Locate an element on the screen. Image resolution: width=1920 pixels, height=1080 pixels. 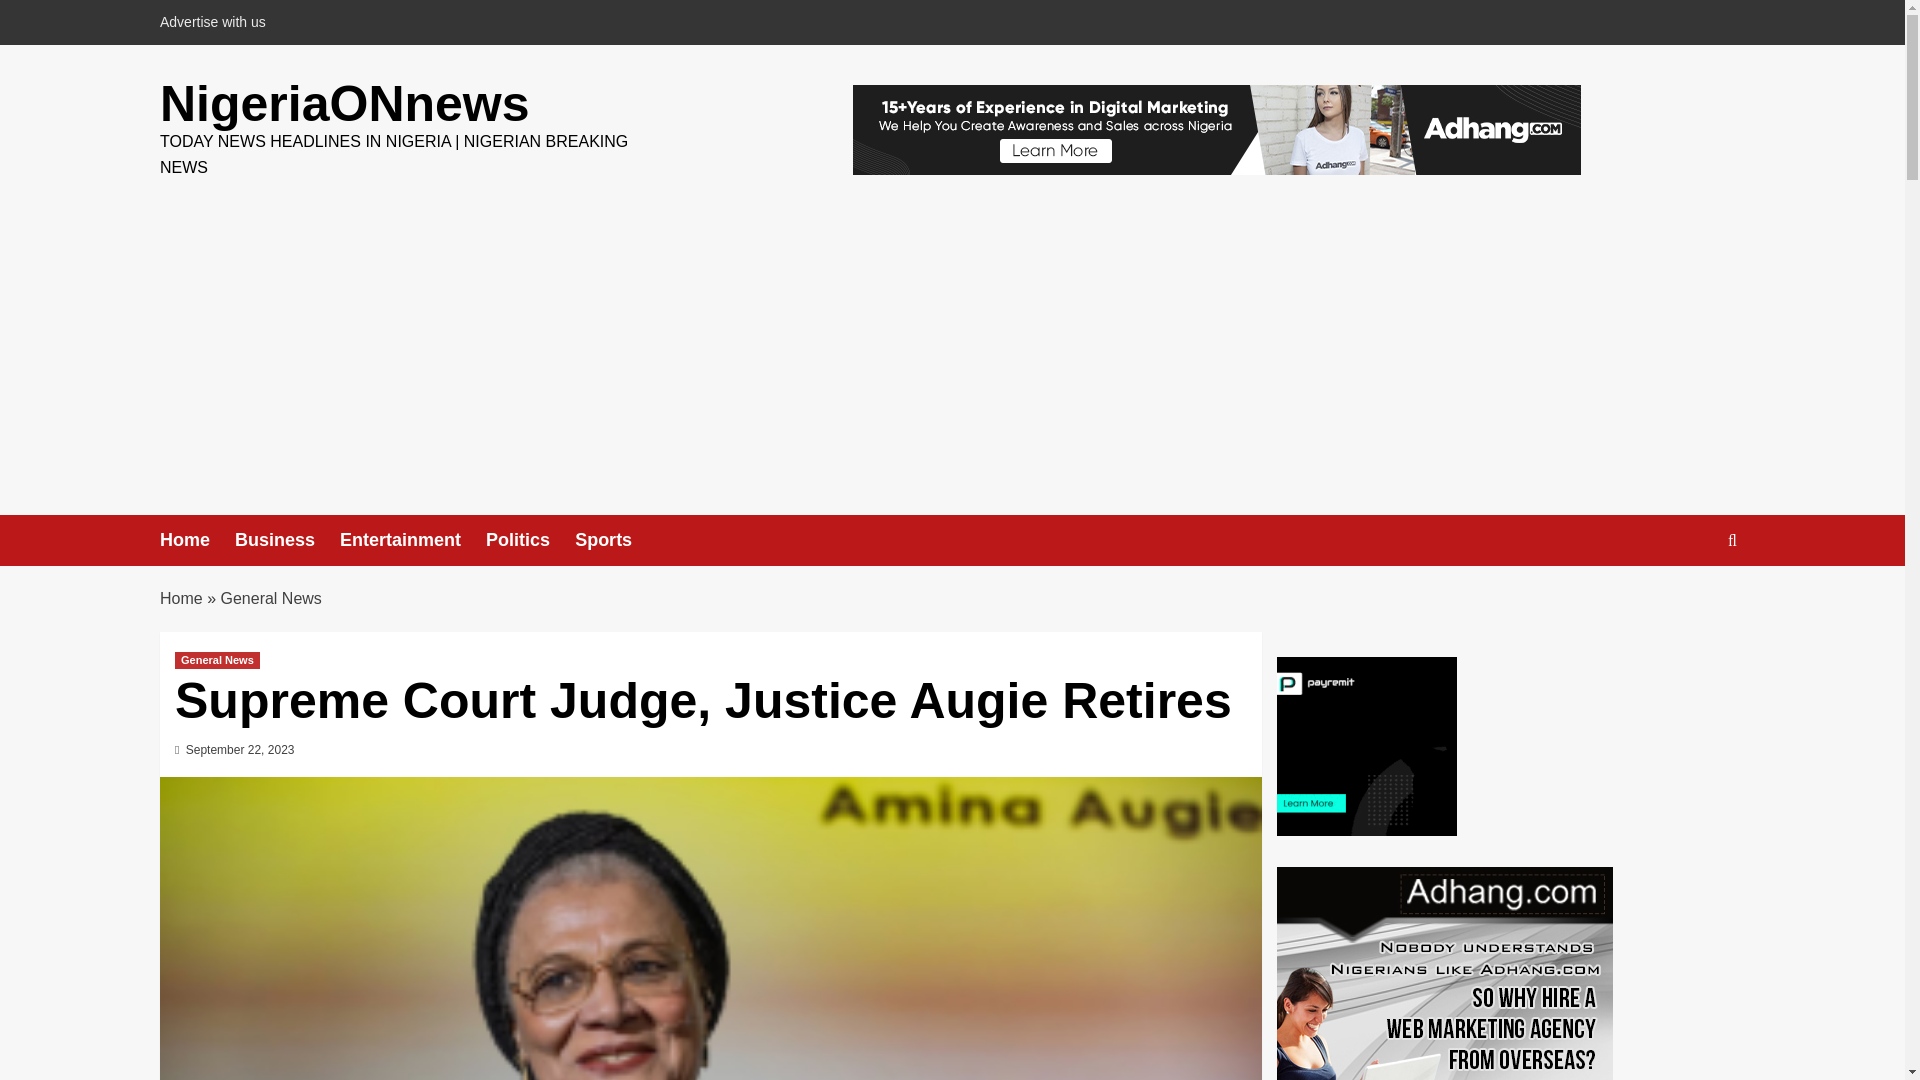
Advertise with us is located at coordinates (218, 22).